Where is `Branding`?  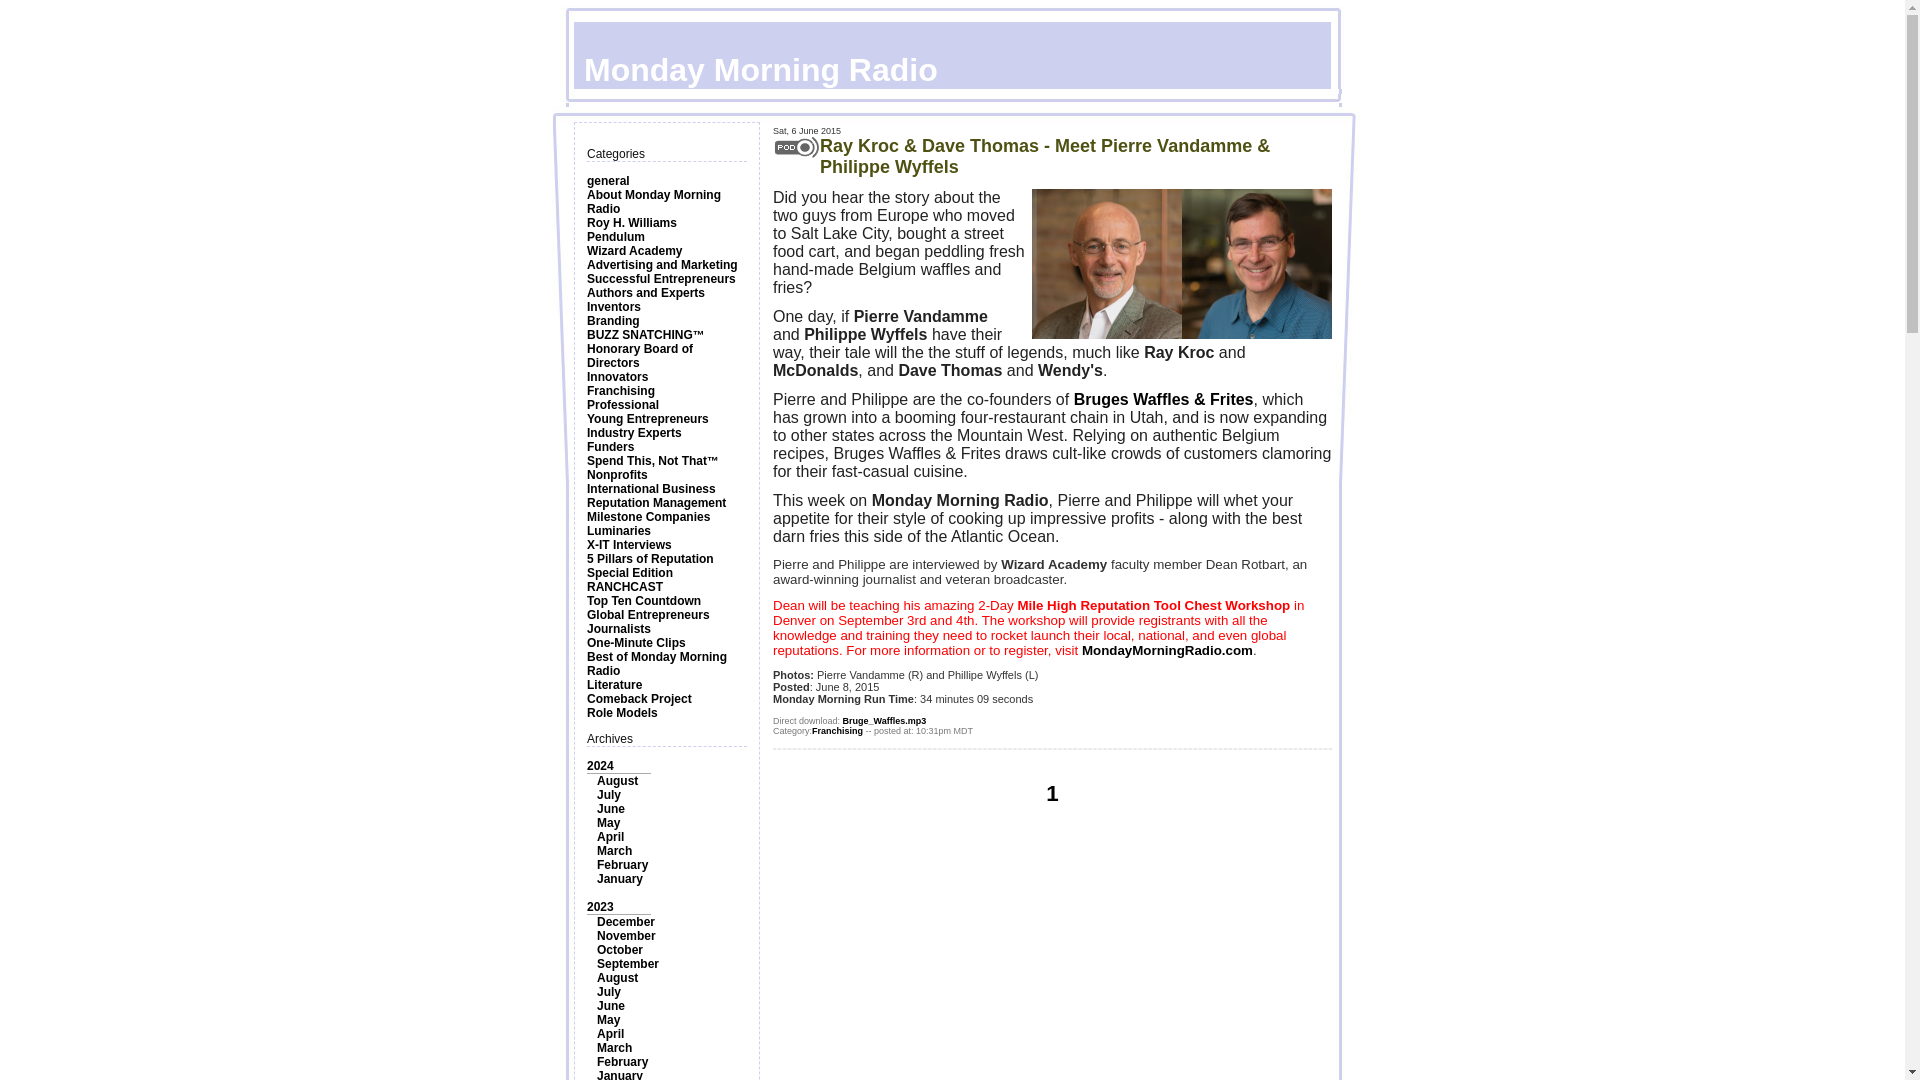
Branding is located at coordinates (613, 321).